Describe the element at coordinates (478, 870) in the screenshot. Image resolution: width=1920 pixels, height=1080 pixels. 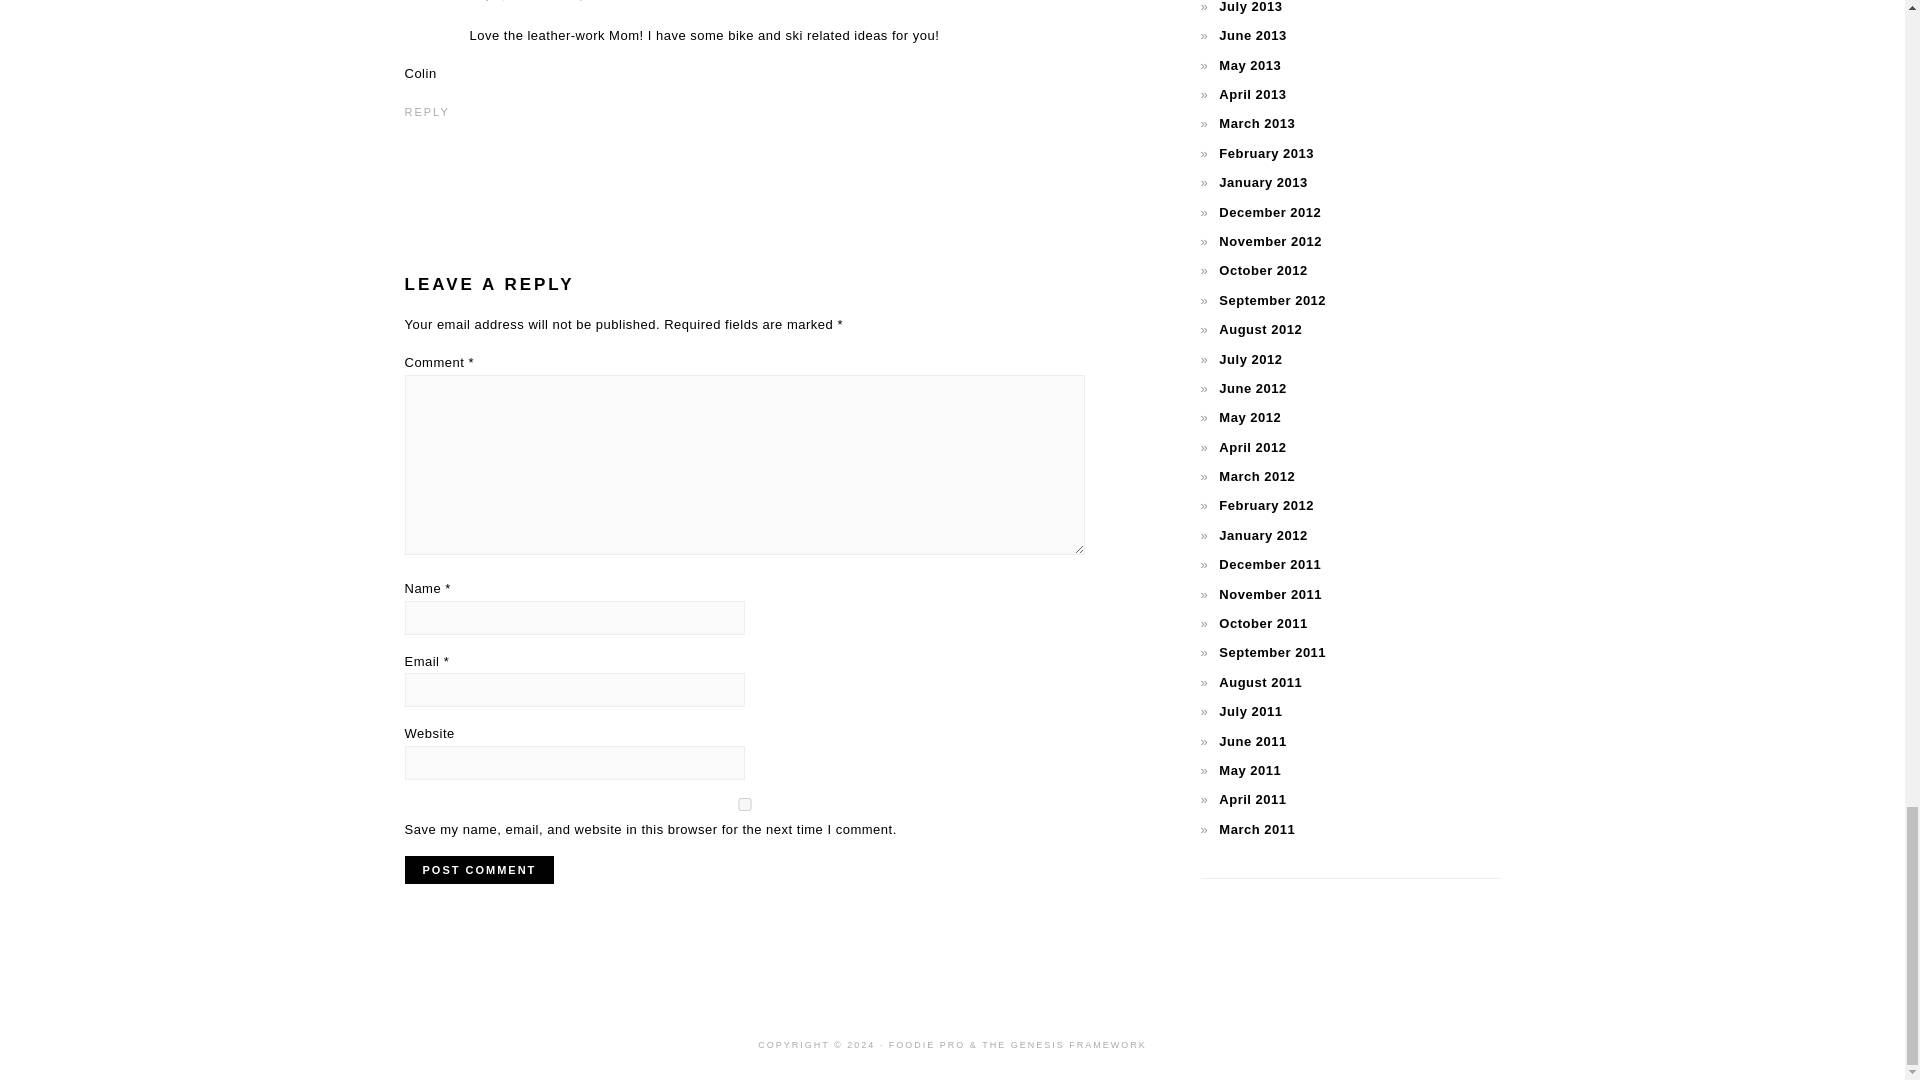
I see `Post Comment` at that location.